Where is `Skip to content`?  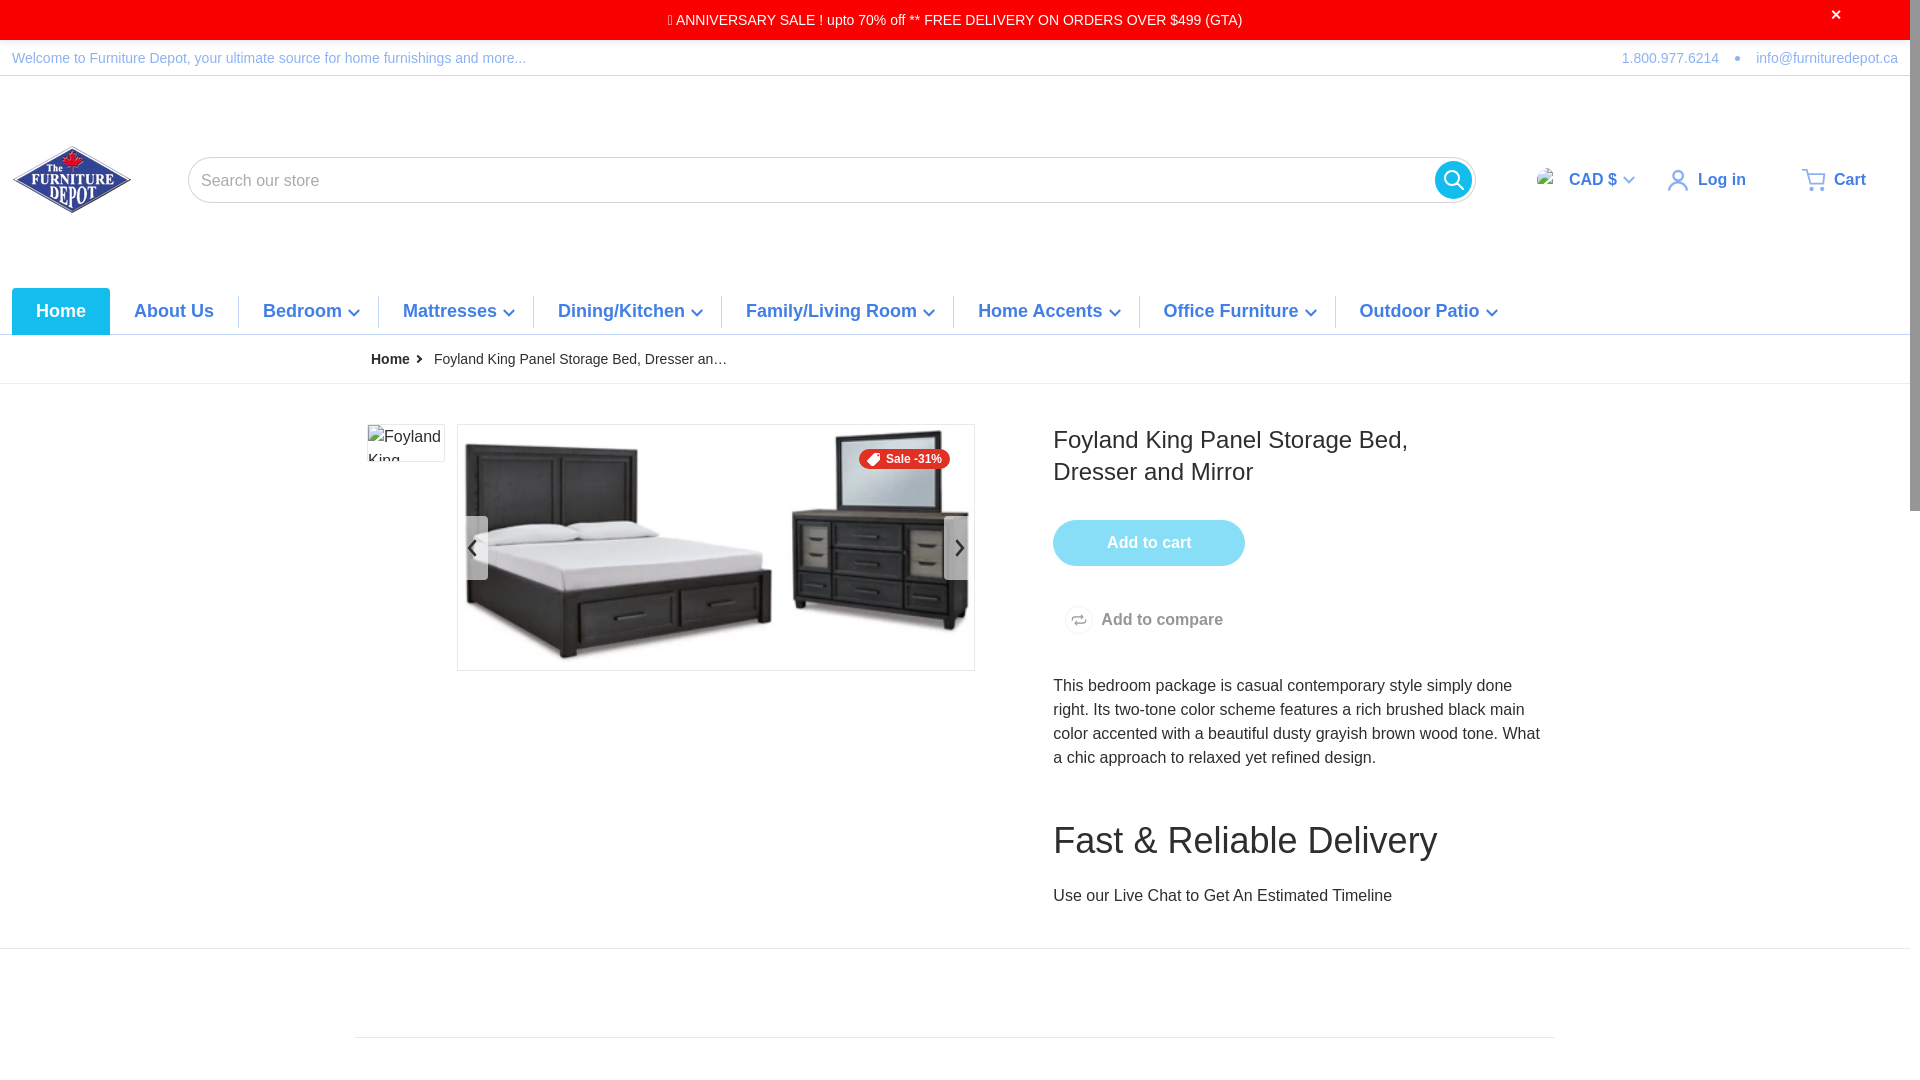 Skip to content is located at coordinates (63, 48).